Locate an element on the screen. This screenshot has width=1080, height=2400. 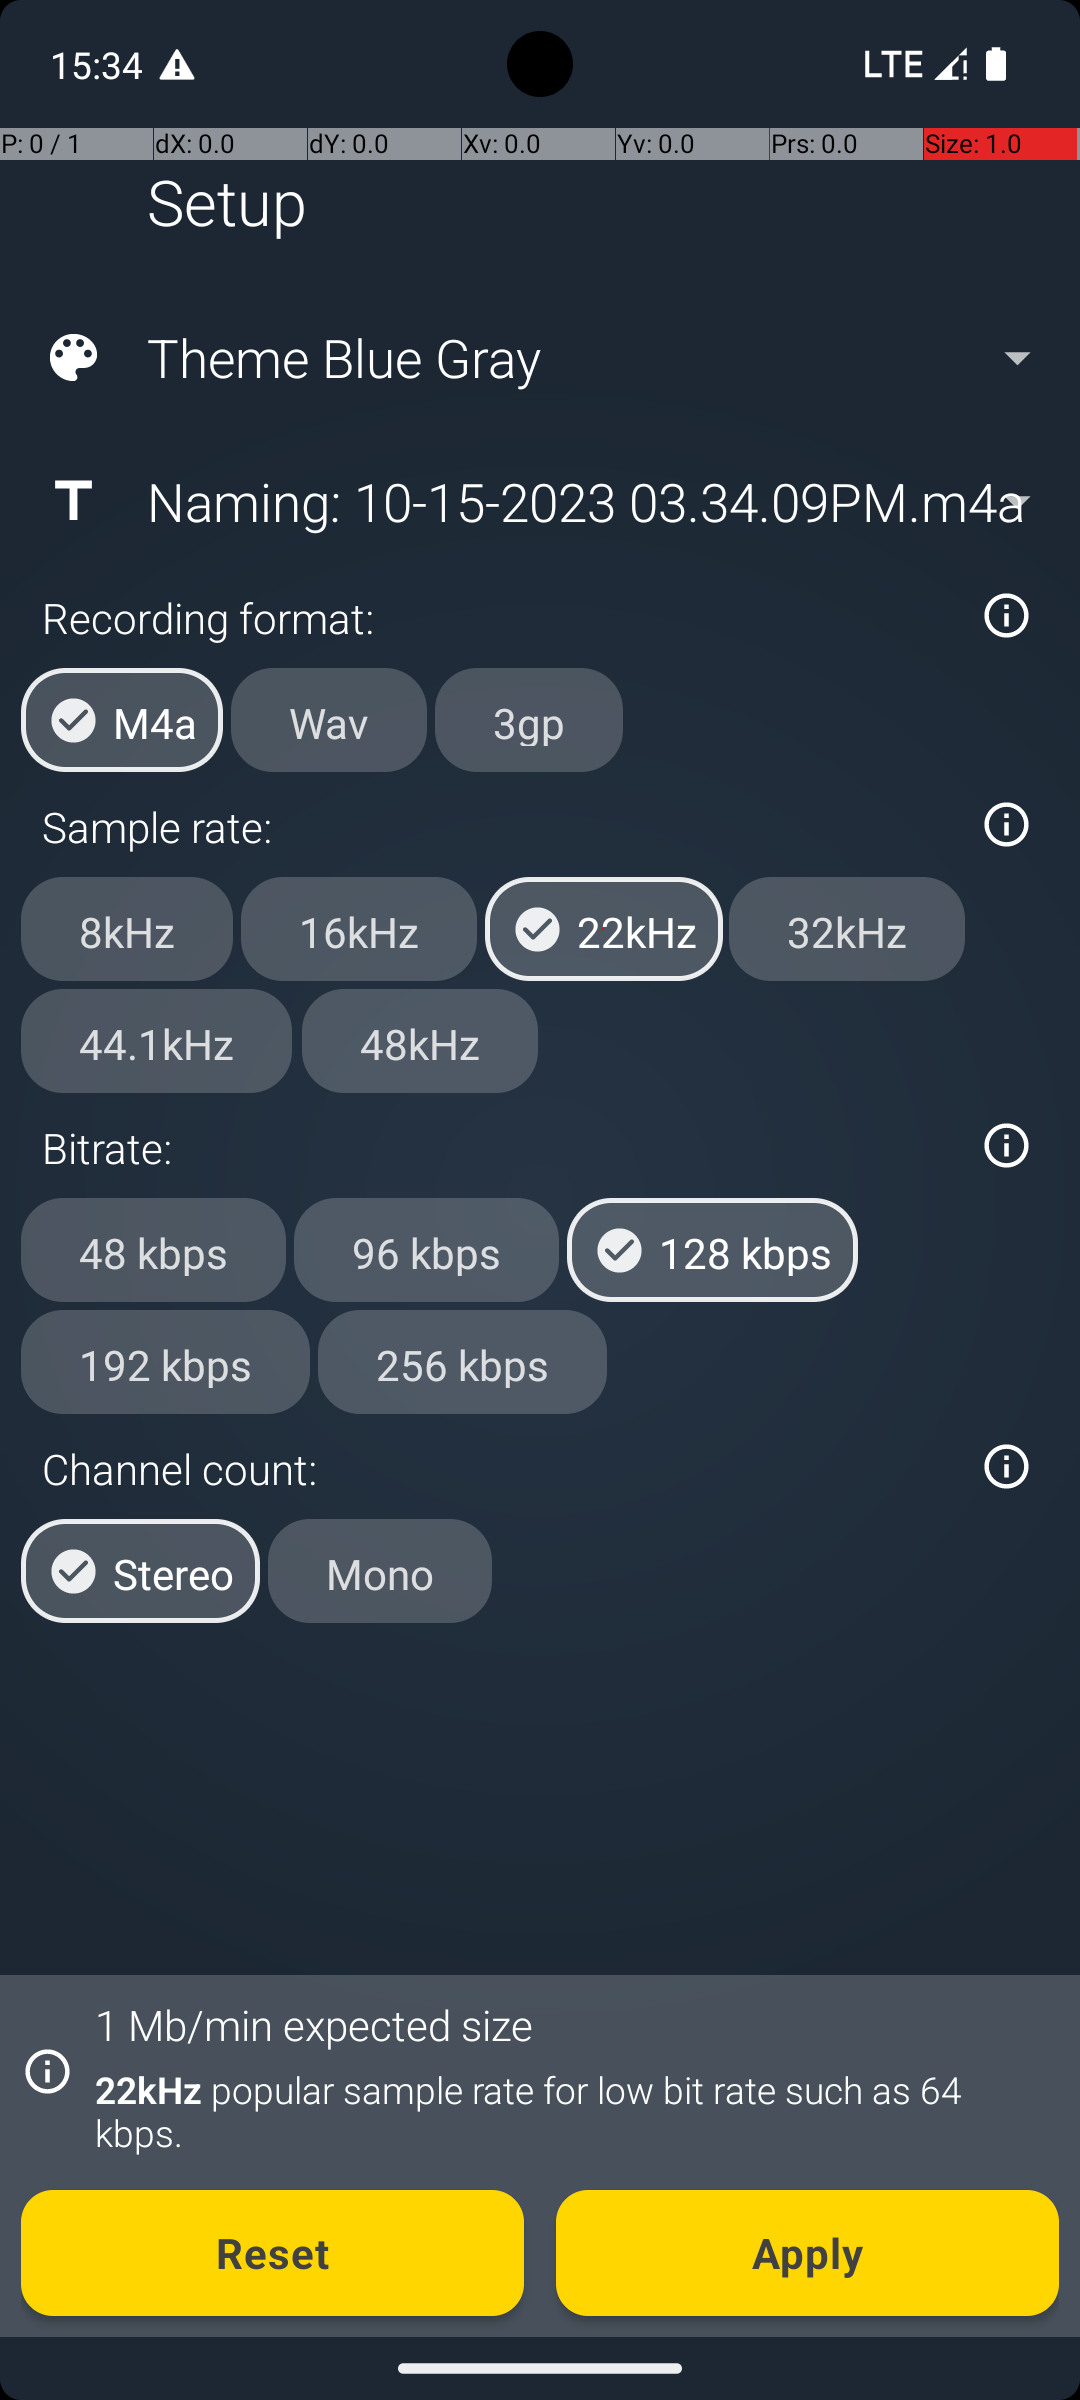
256 kbps is located at coordinates (462, 1361).